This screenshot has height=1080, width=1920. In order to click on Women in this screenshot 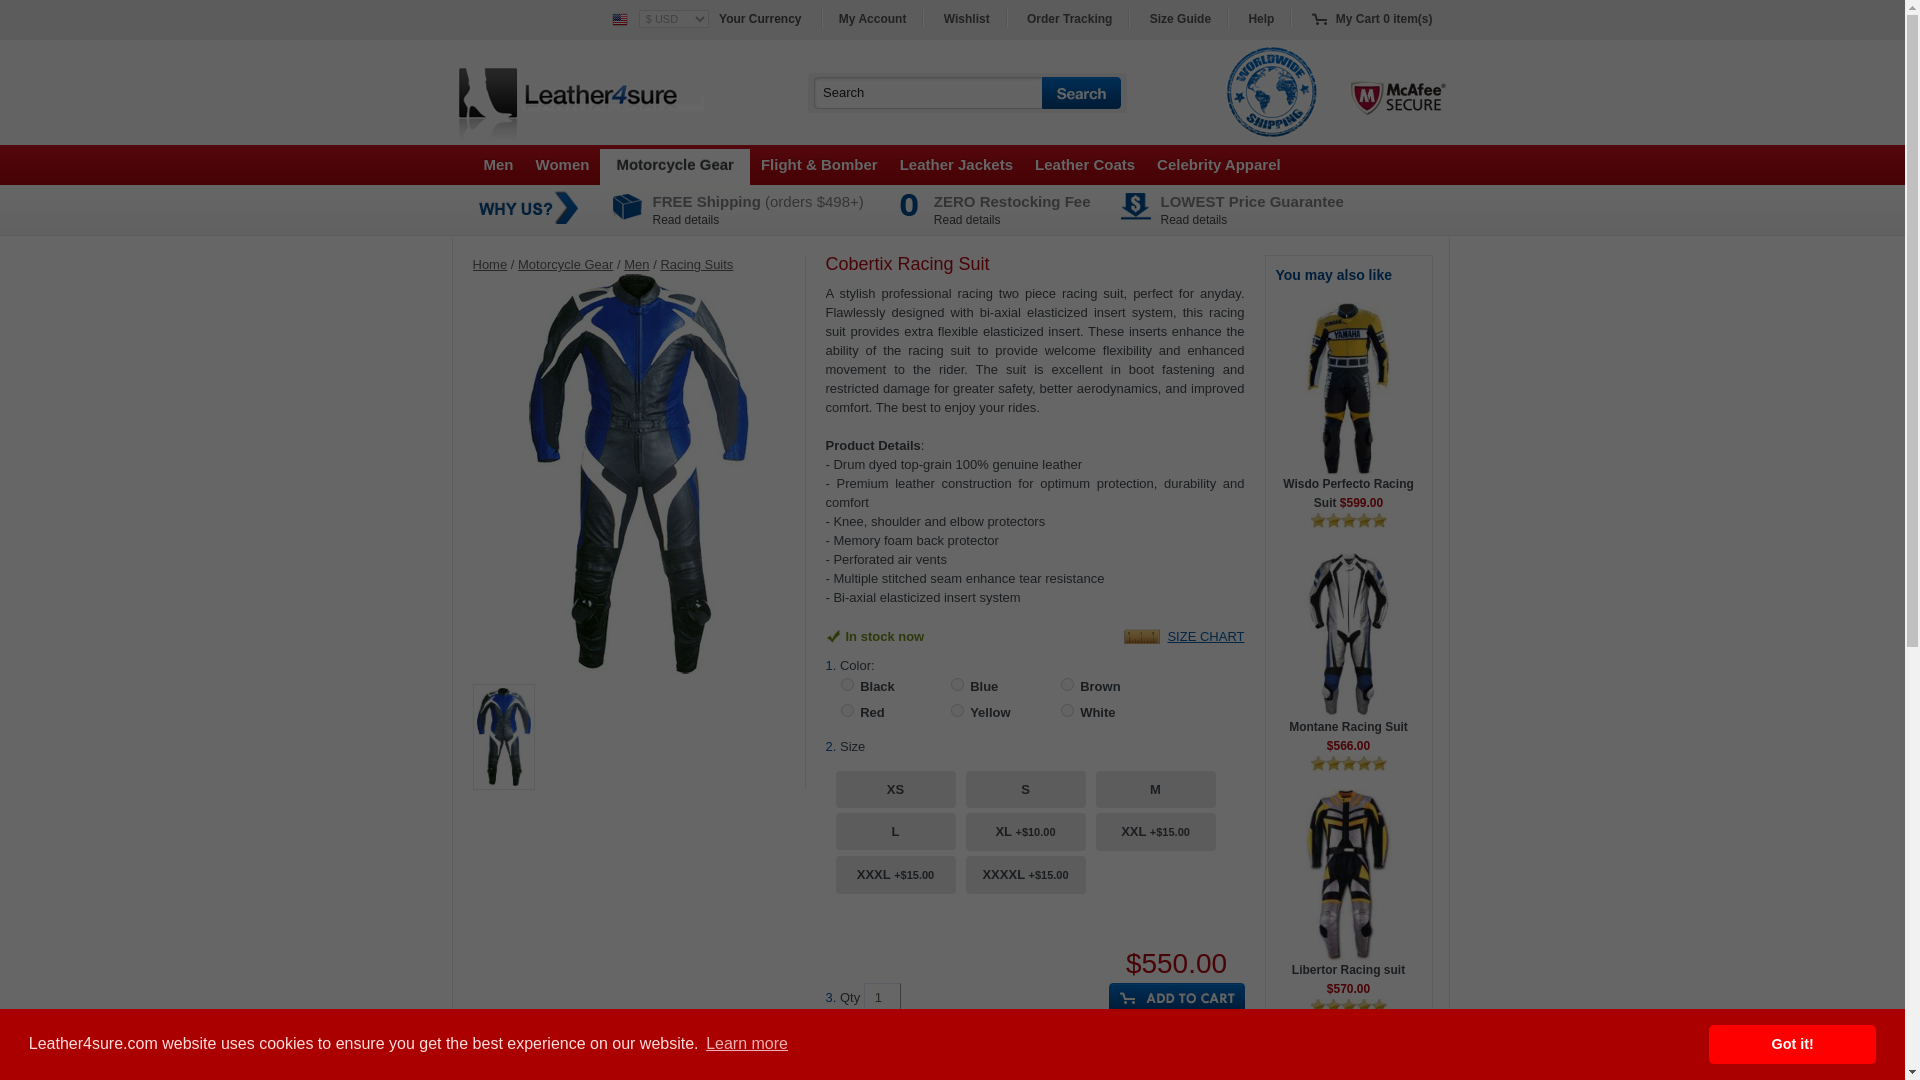, I will do `click(562, 164)`.